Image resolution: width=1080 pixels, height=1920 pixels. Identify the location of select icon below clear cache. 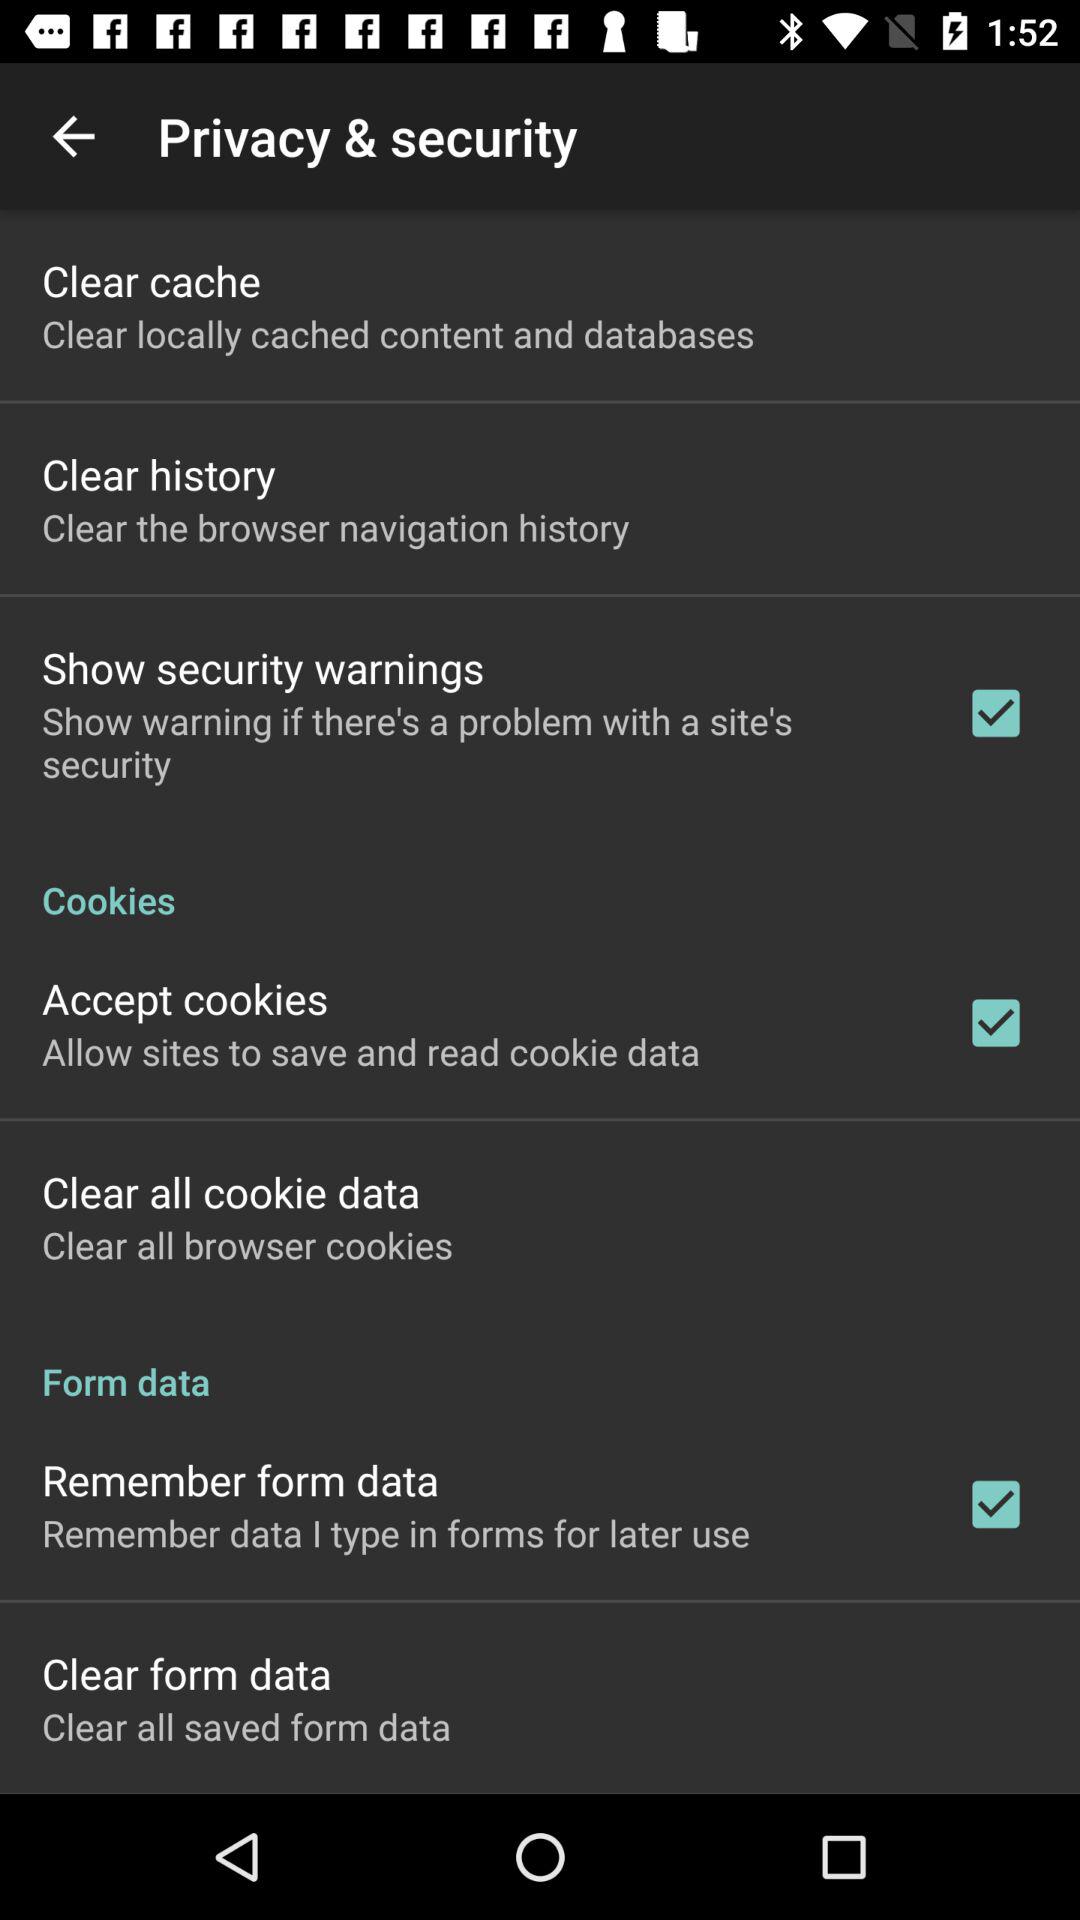
(398, 334).